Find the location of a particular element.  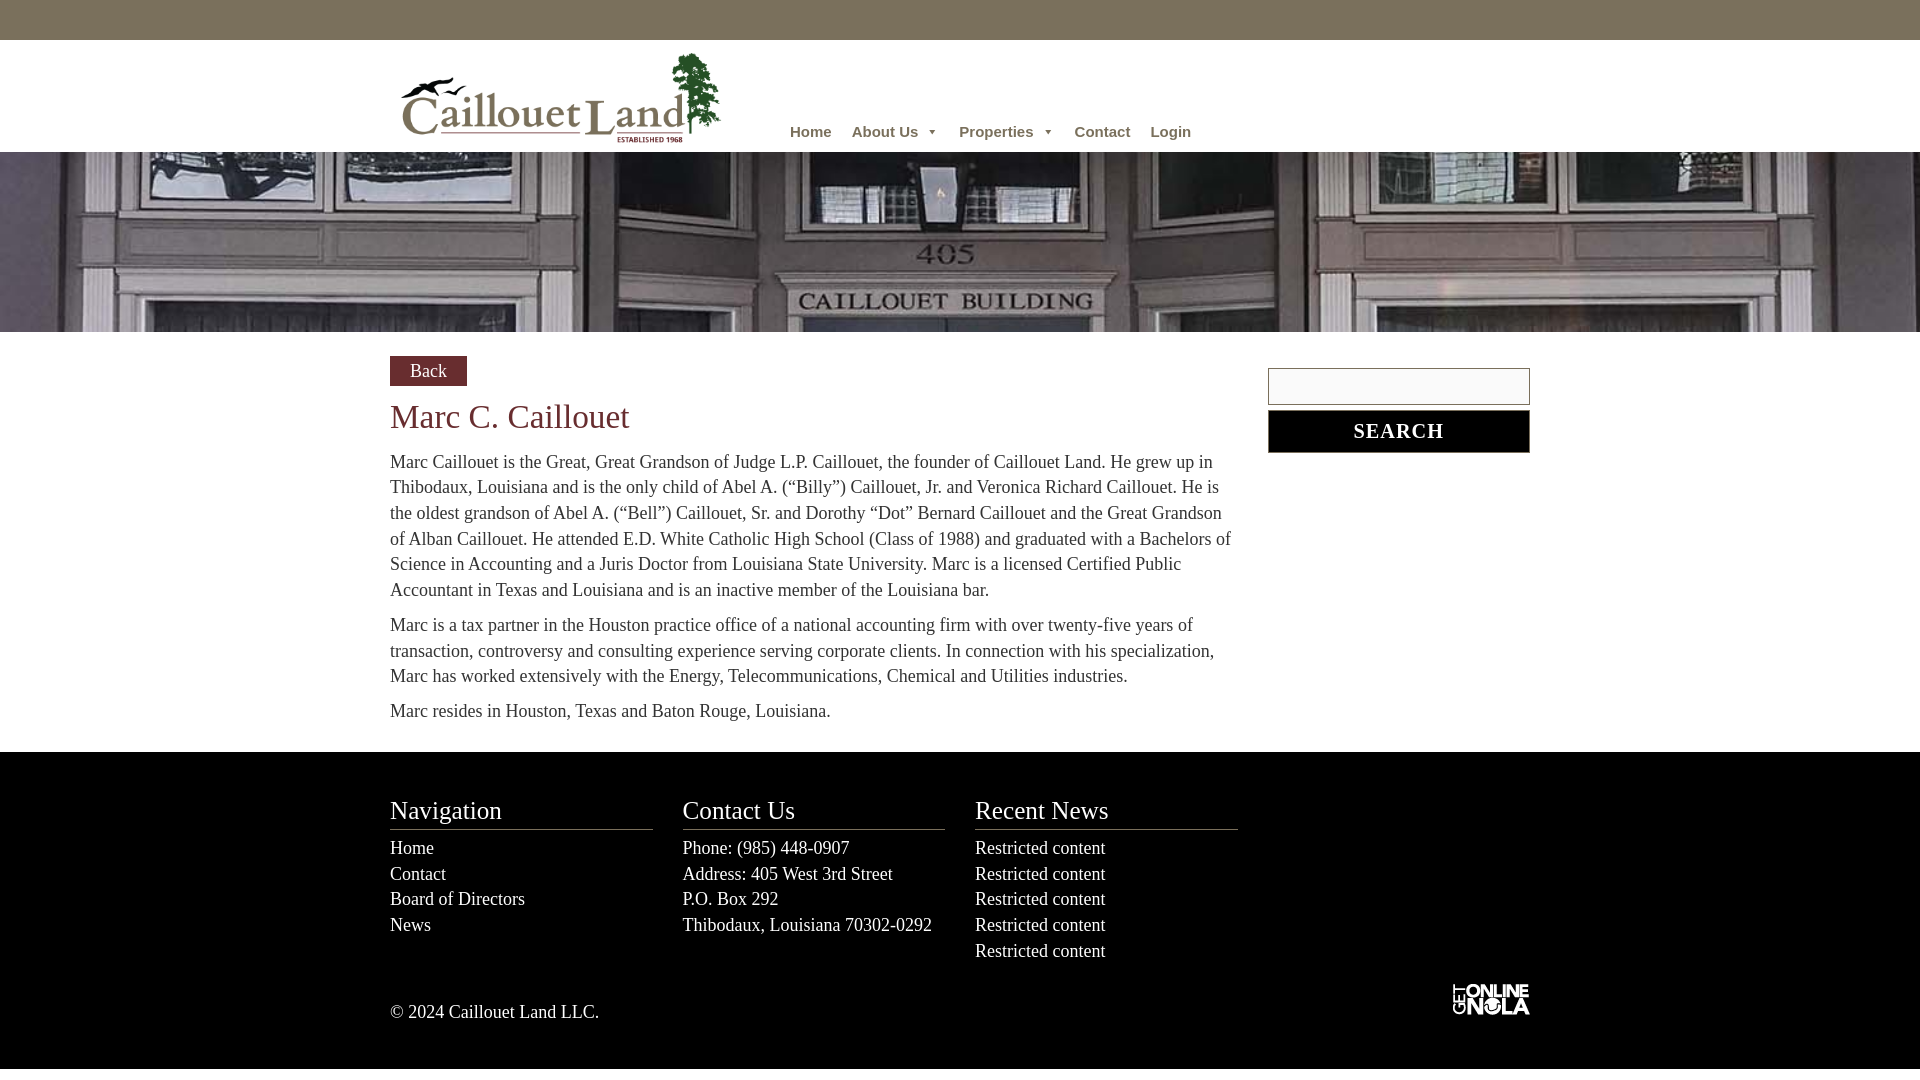

About Us is located at coordinates (896, 132).